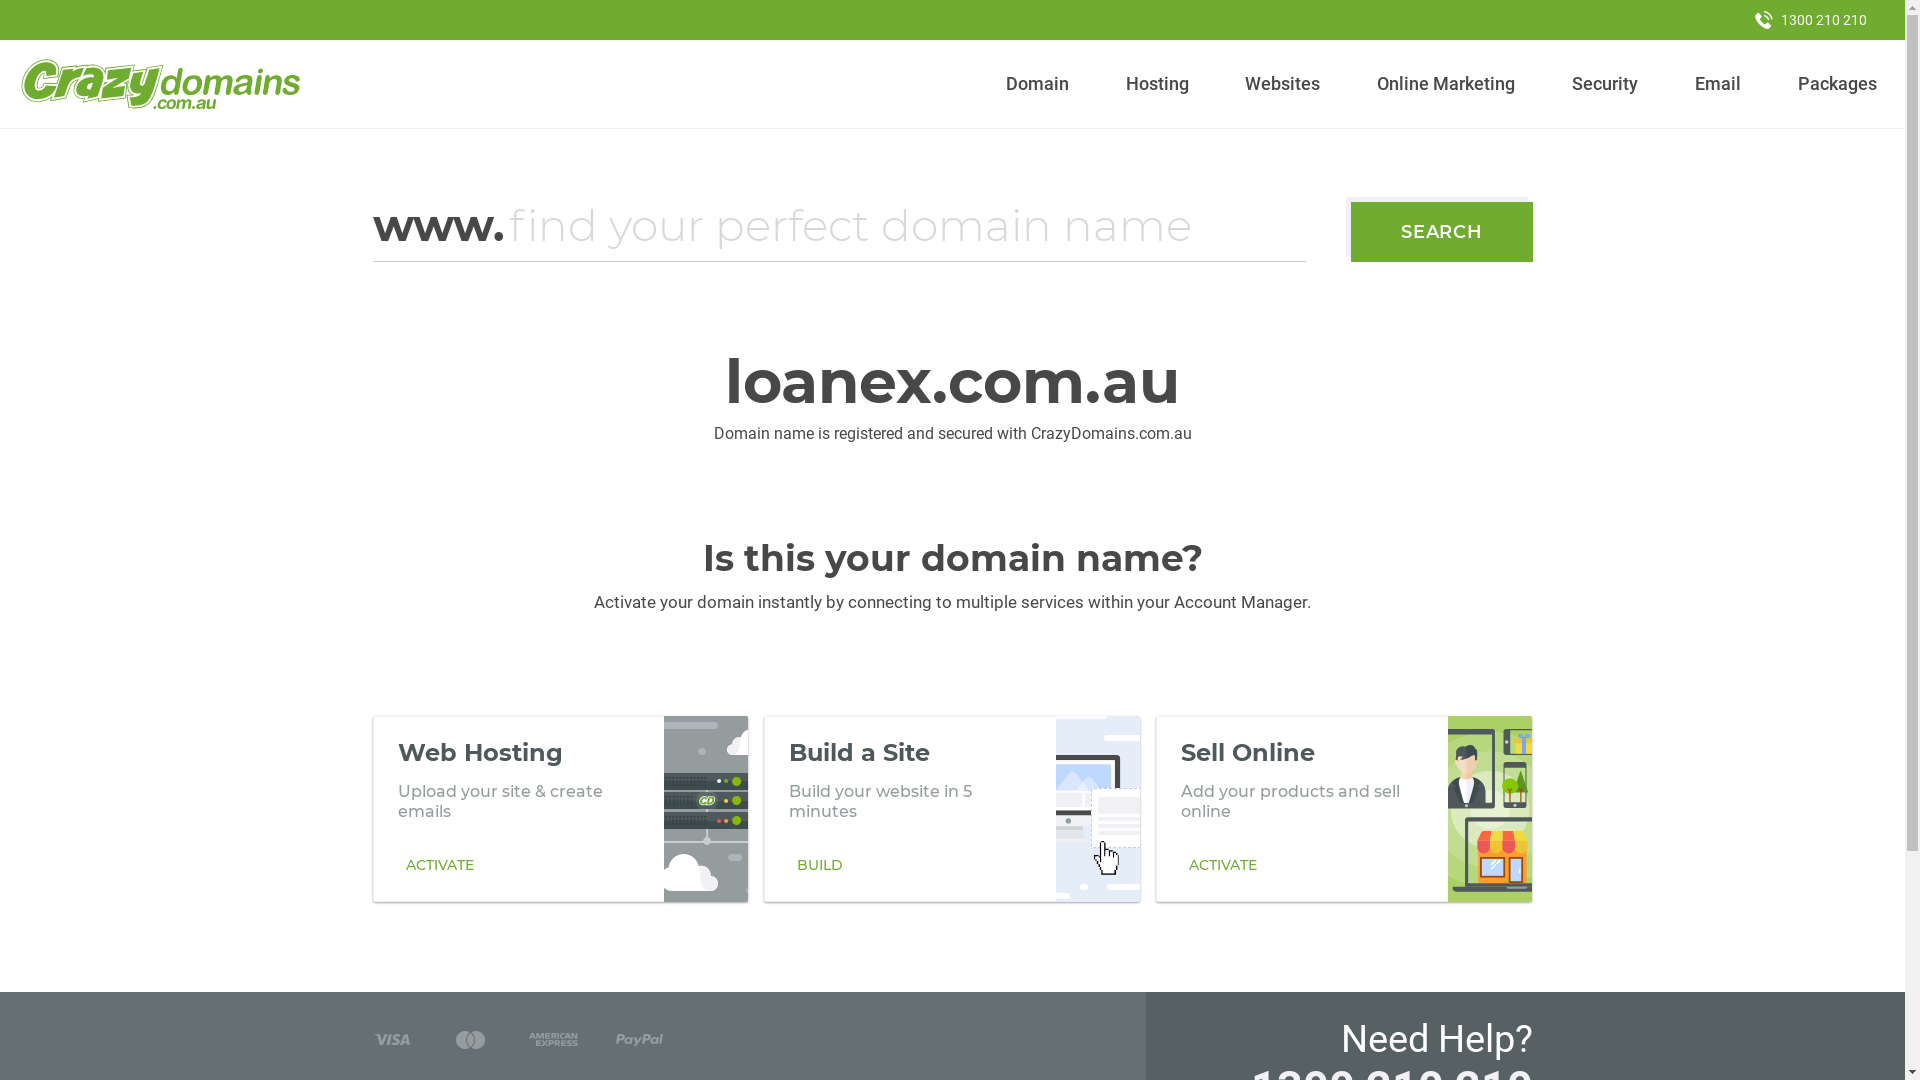 This screenshot has height=1080, width=1920. What do you see at coordinates (1157, 84) in the screenshot?
I see `Hosting` at bounding box center [1157, 84].